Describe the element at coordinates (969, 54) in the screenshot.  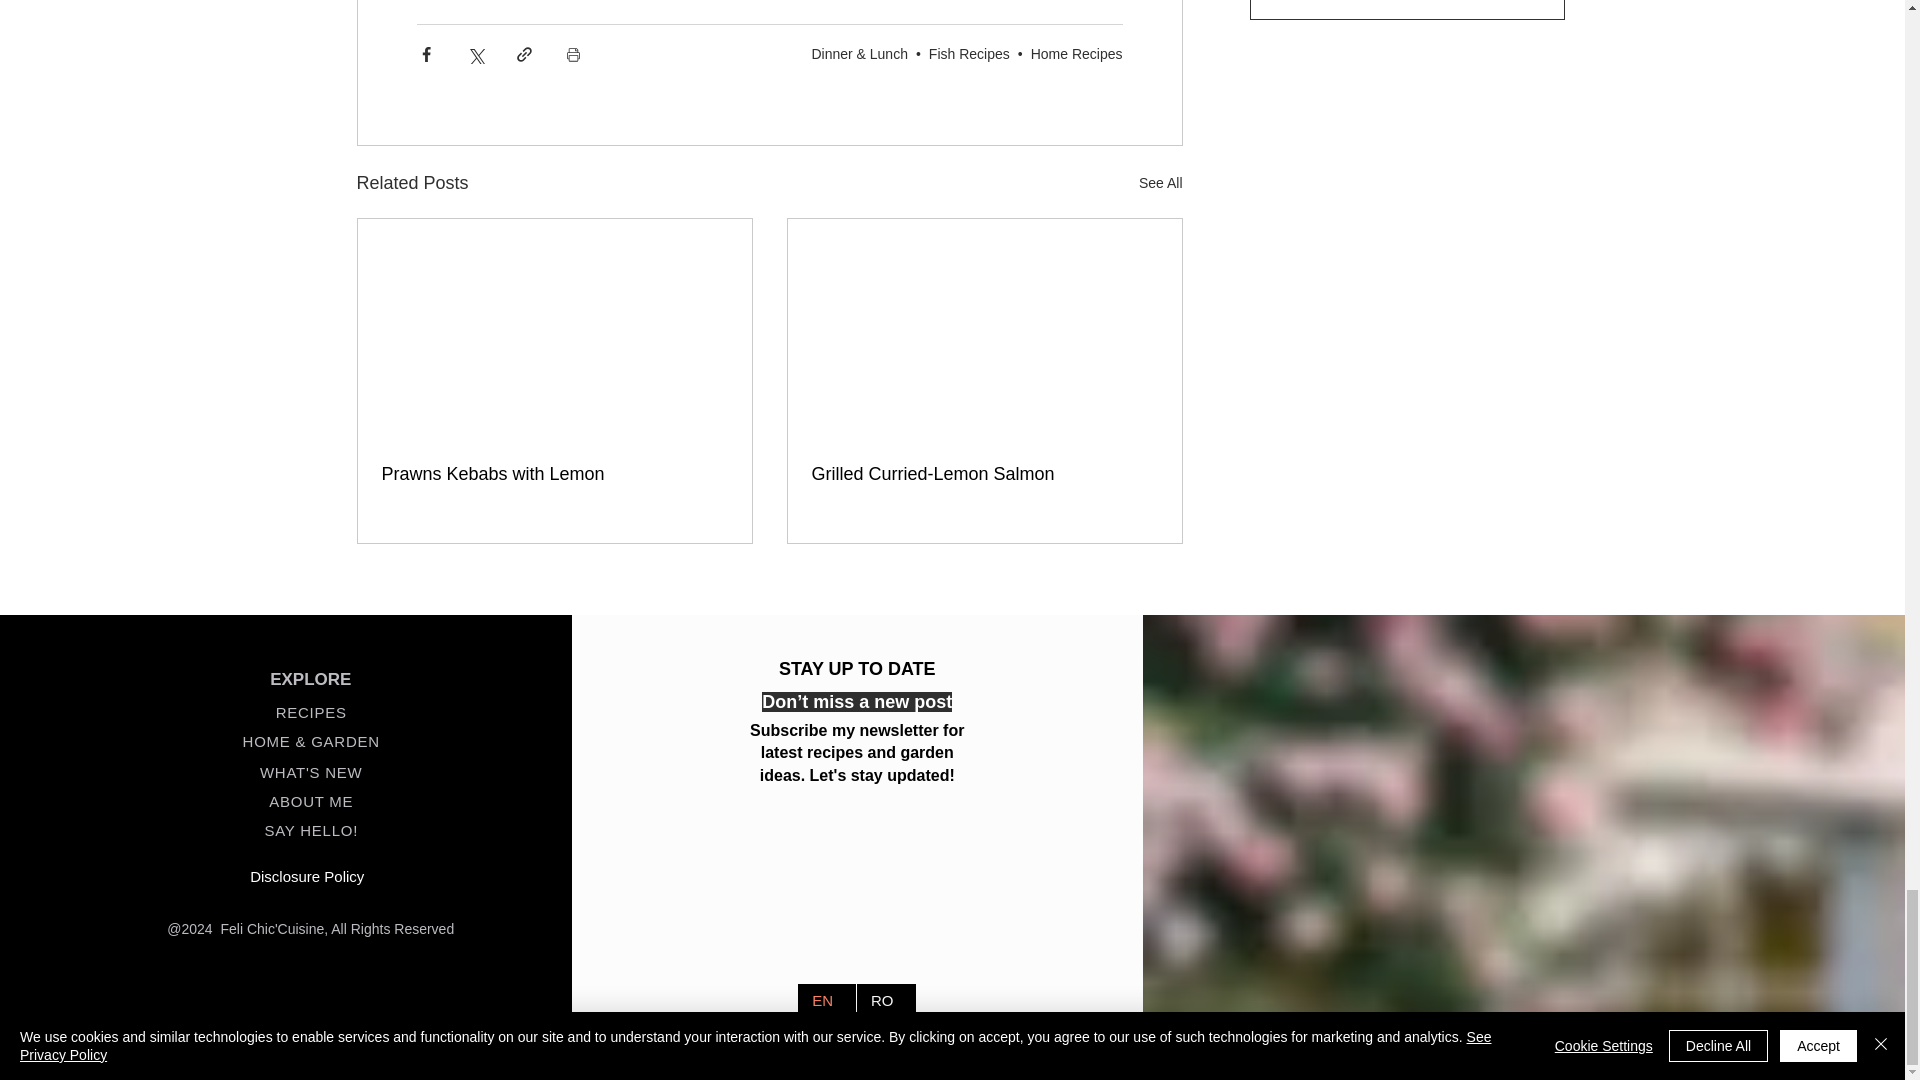
I see `Fish Recipes` at that location.